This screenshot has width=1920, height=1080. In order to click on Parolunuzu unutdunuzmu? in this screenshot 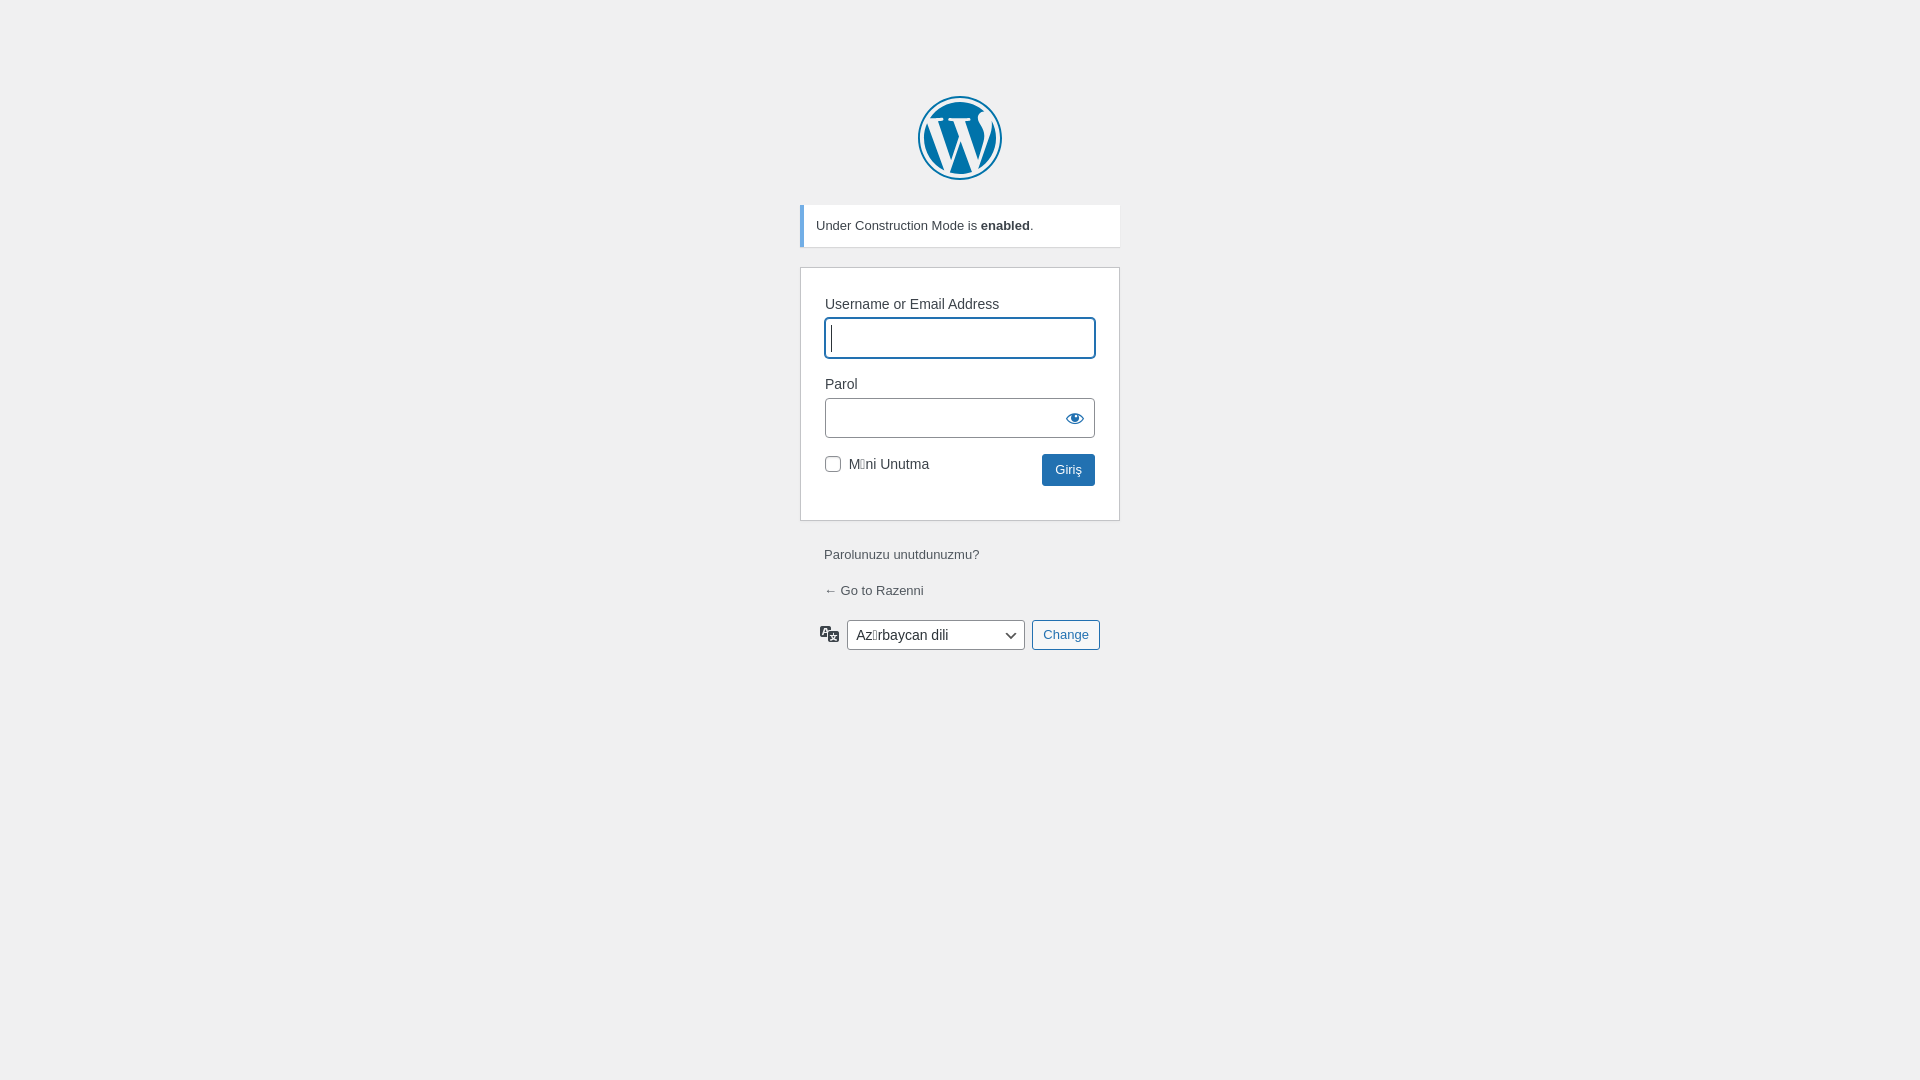, I will do `click(902, 554)`.